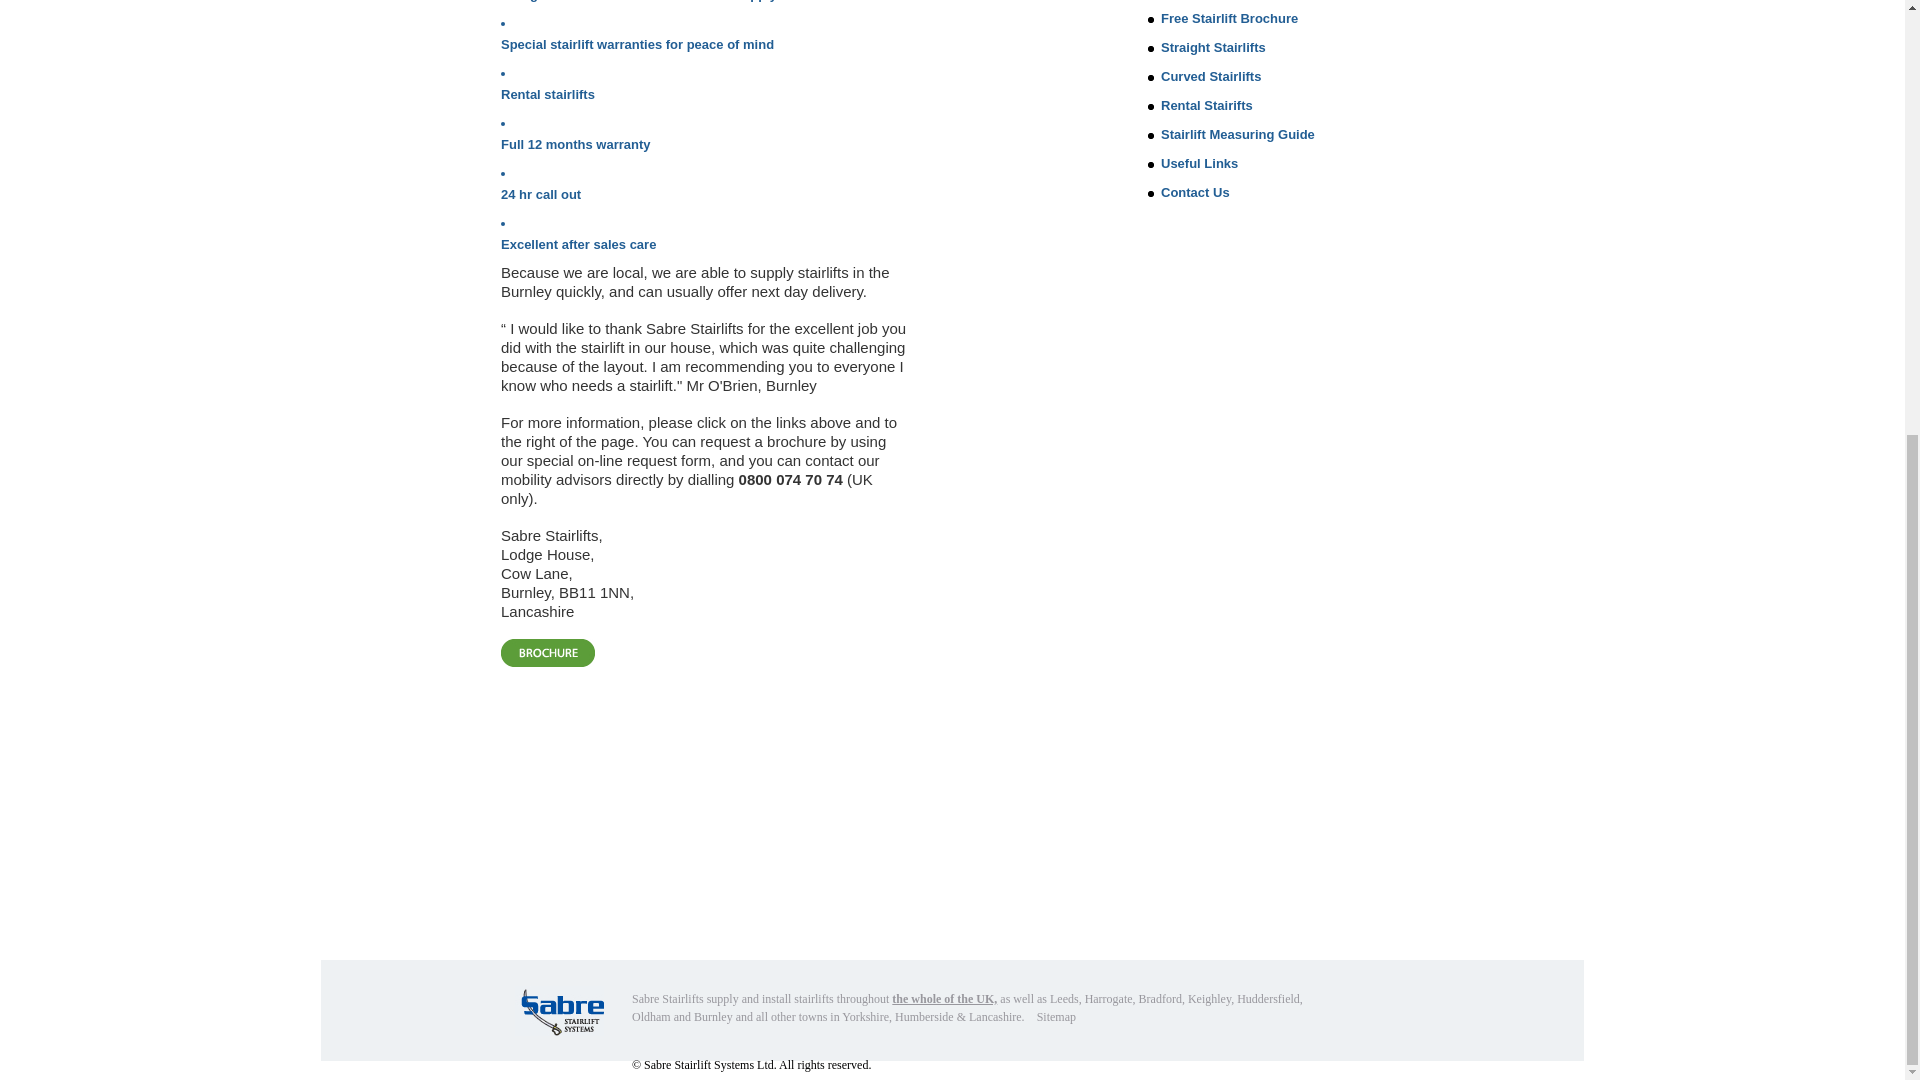 The image size is (1920, 1080). Describe the element at coordinates (1196, 192) in the screenshot. I see `Contact Us` at that location.